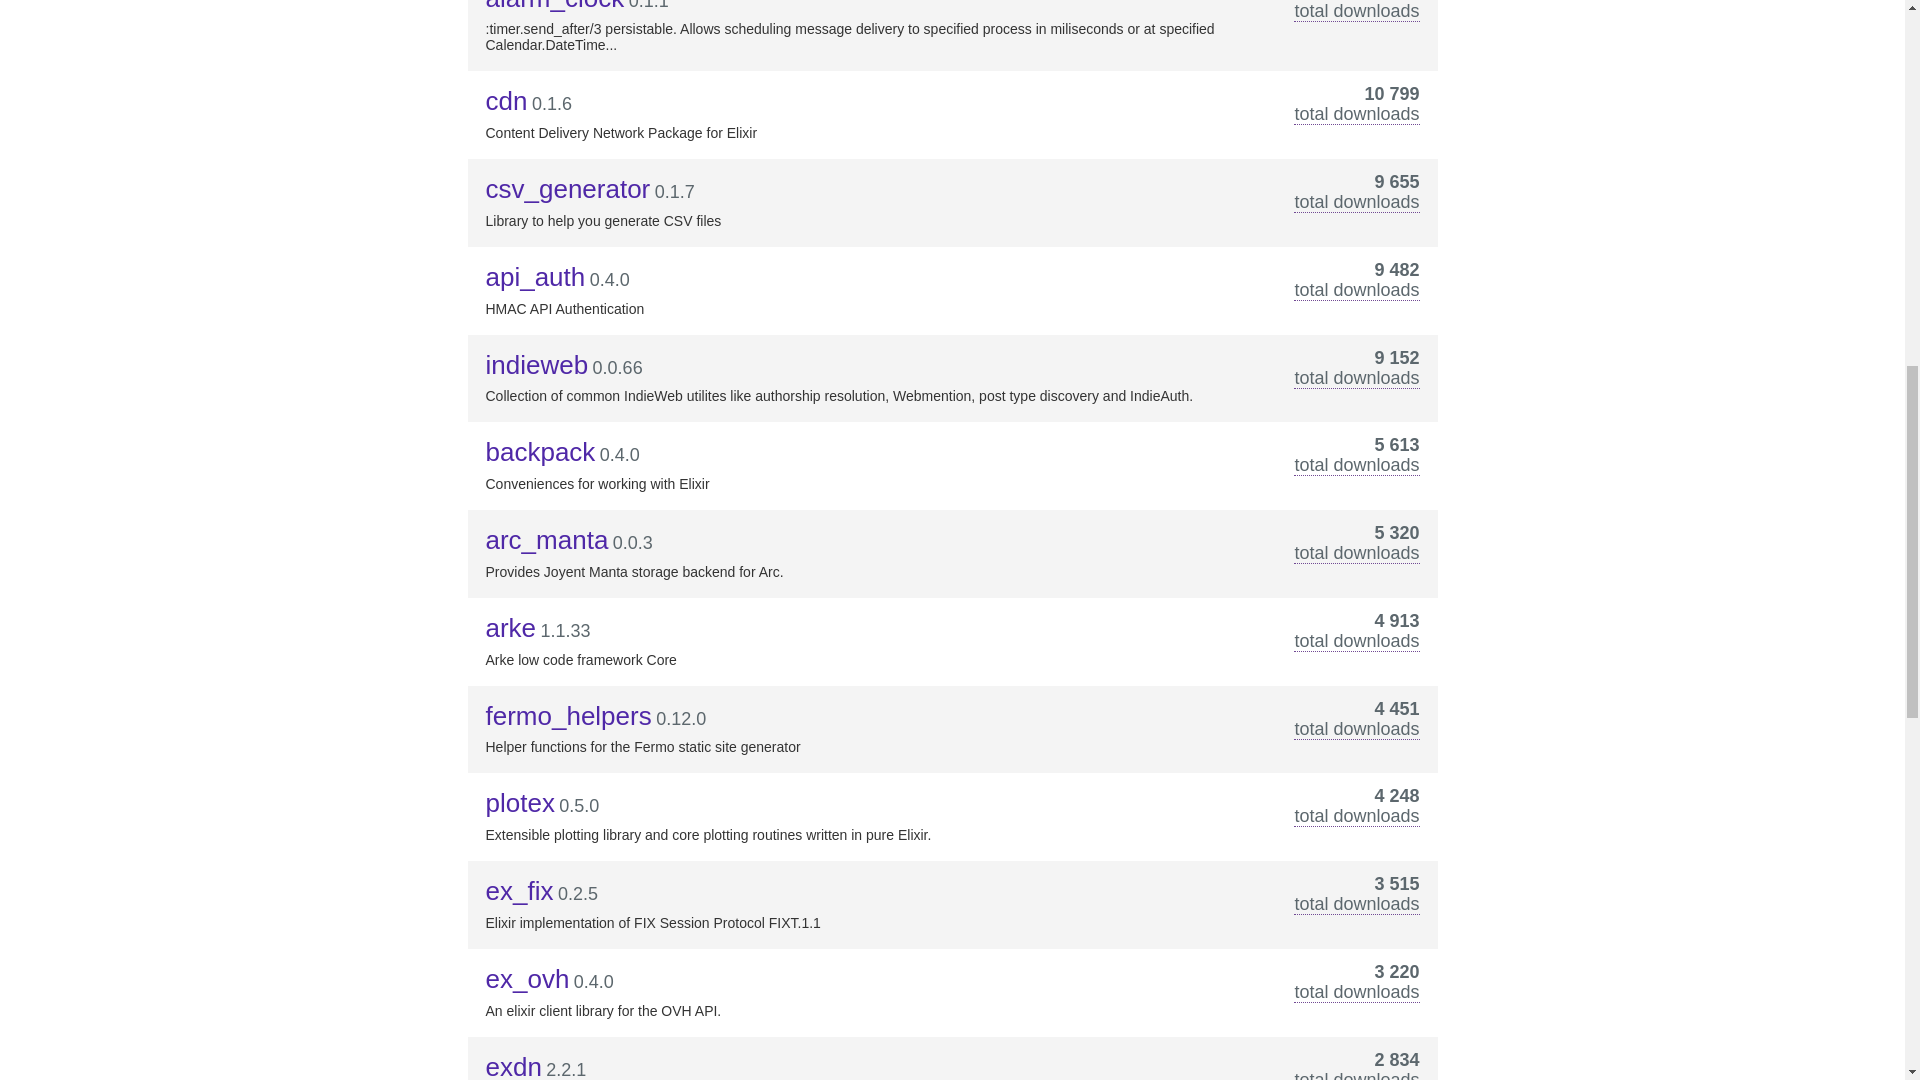  Describe the element at coordinates (513, 1066) in the screenshot. I see `exdn` at that location.